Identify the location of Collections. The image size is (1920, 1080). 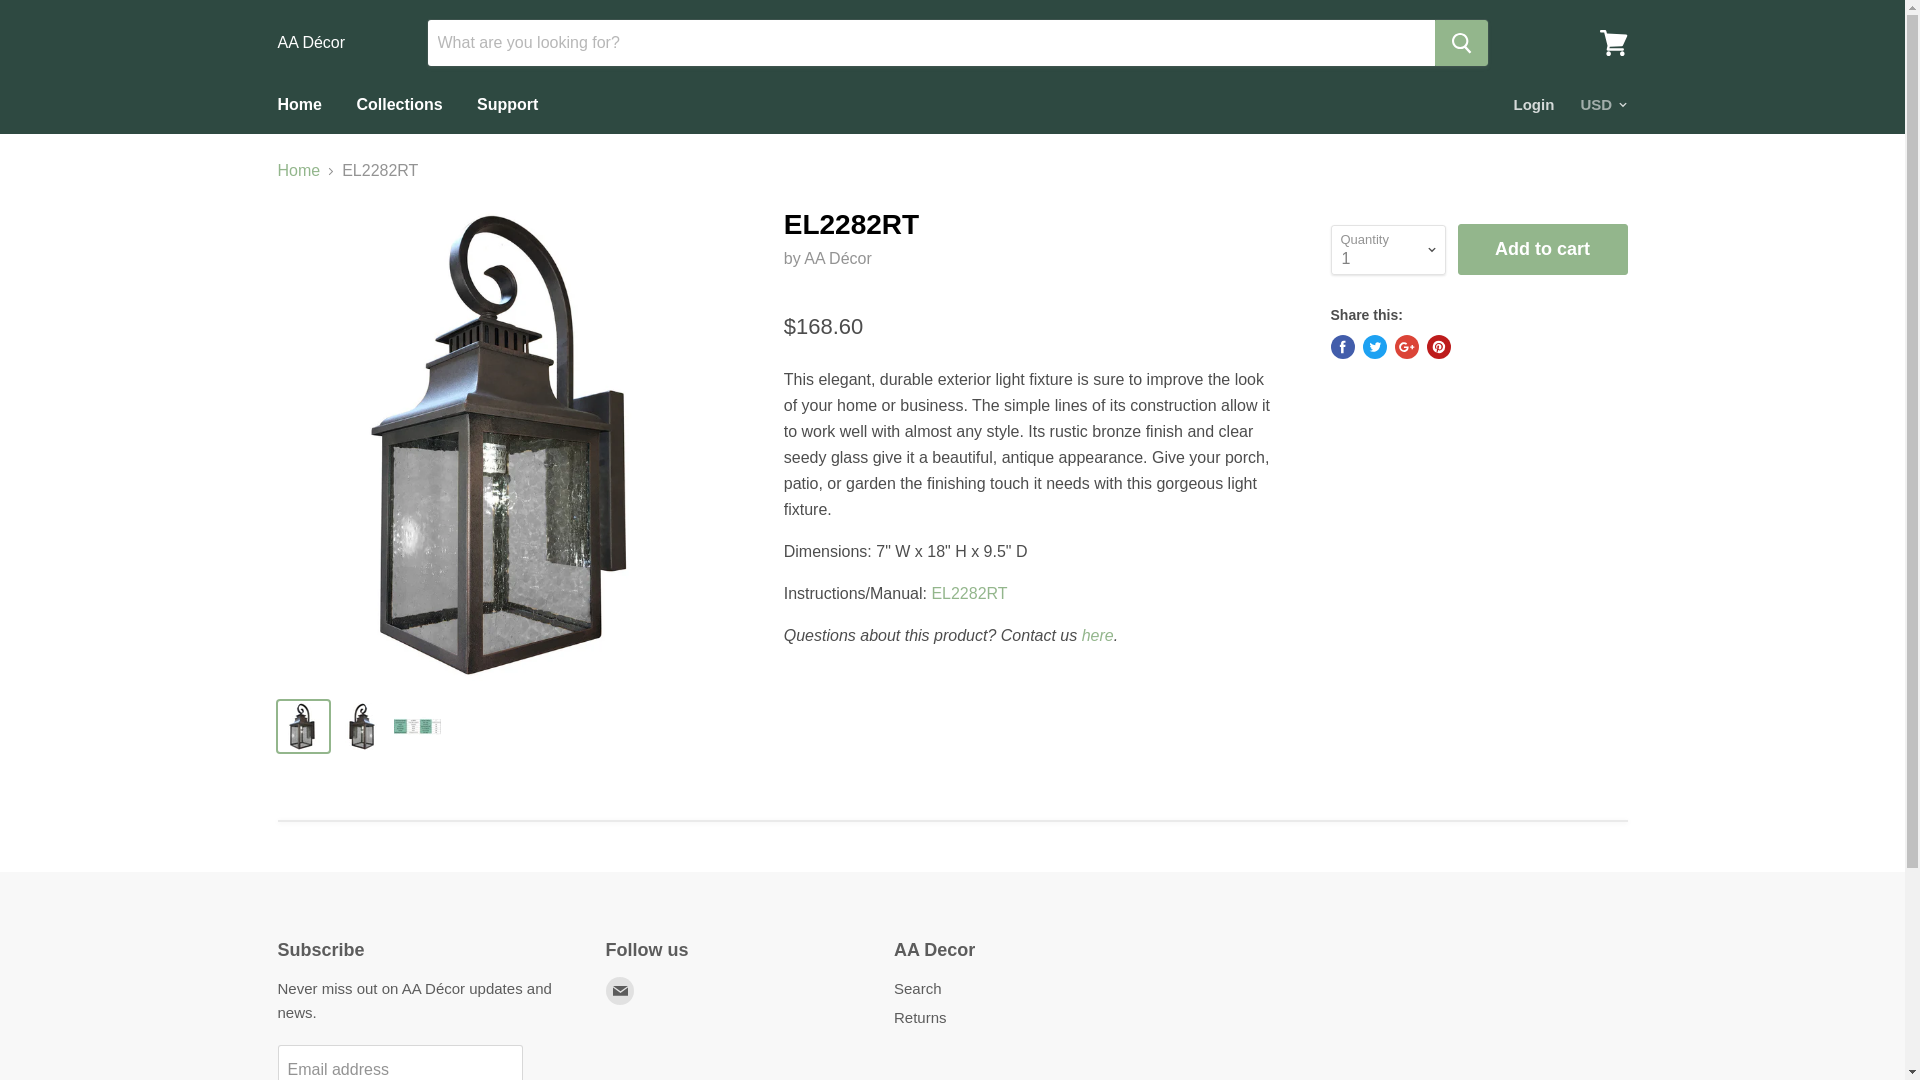
(398, 105).